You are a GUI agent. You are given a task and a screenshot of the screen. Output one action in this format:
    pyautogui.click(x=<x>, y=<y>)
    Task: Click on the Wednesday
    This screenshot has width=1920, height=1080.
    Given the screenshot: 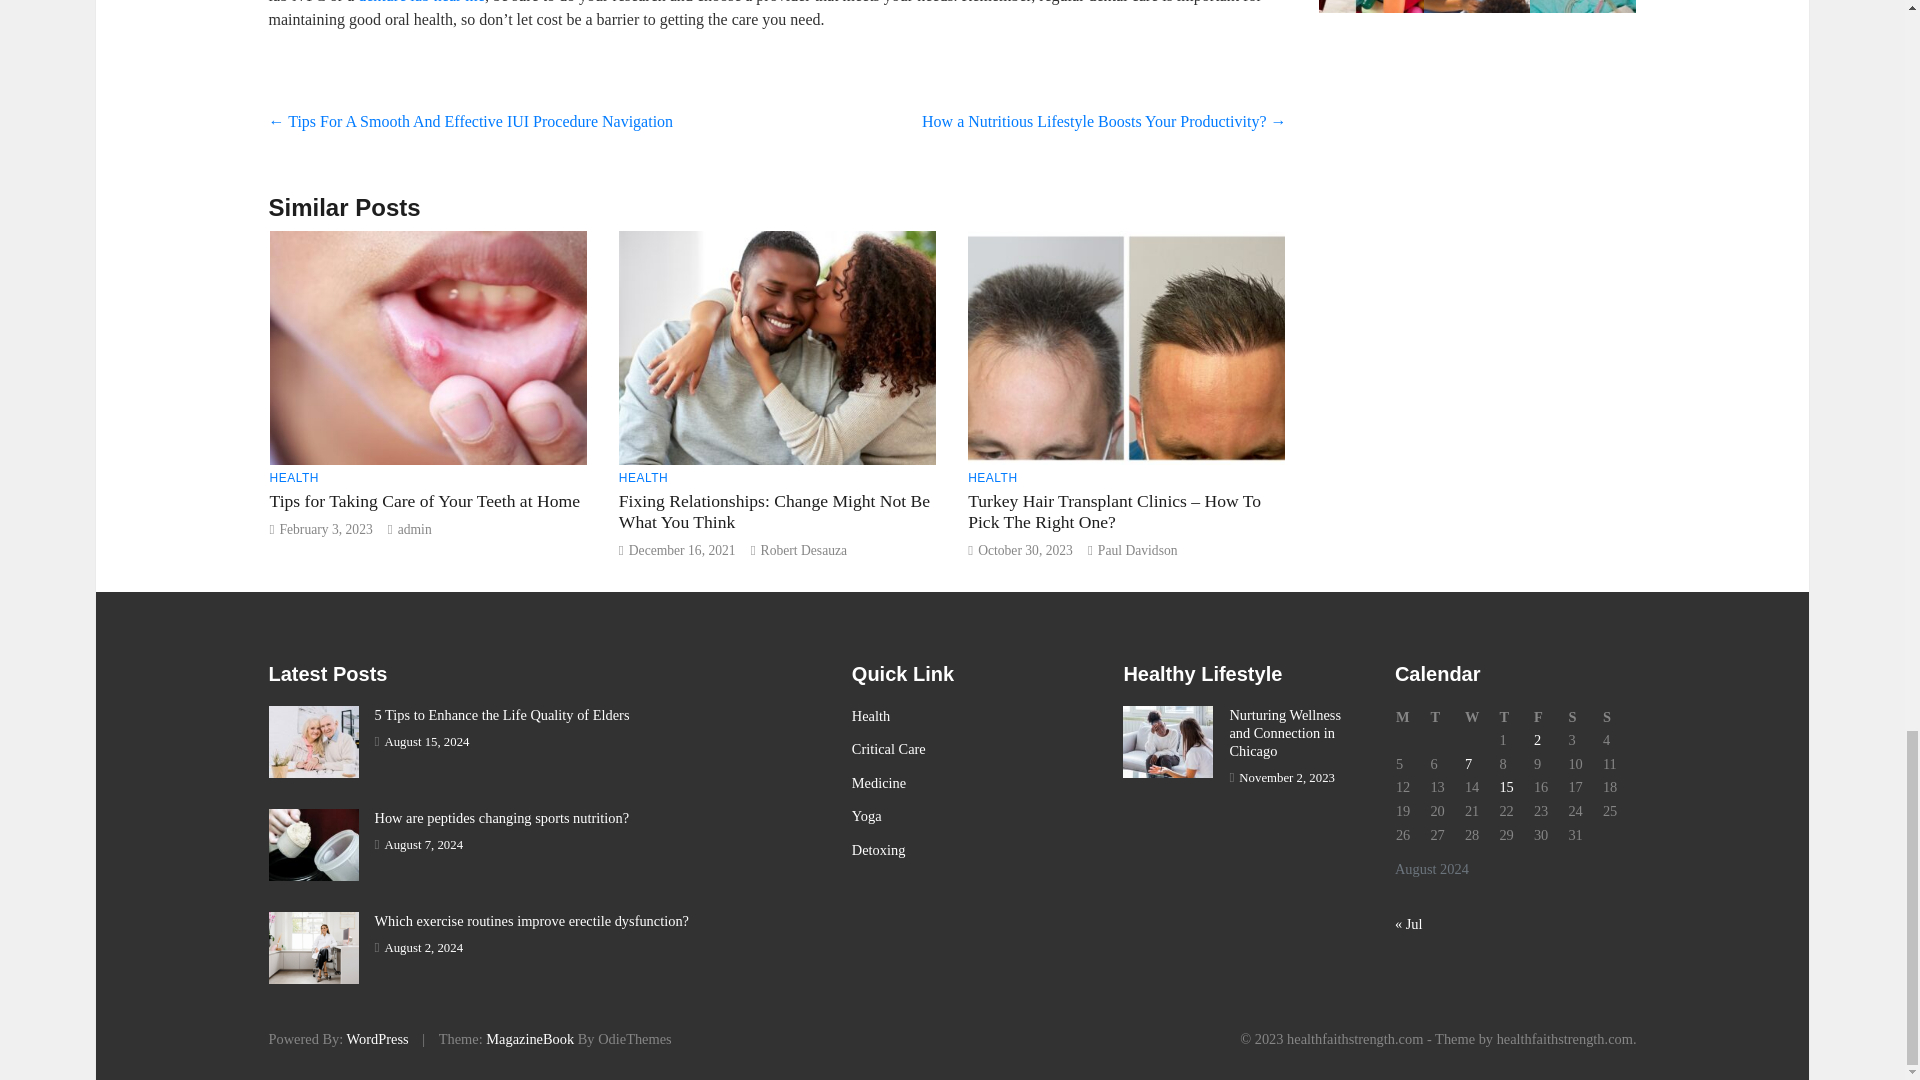 What is the action you would take?
    pyautogui.click(x=1481, y=718)
    